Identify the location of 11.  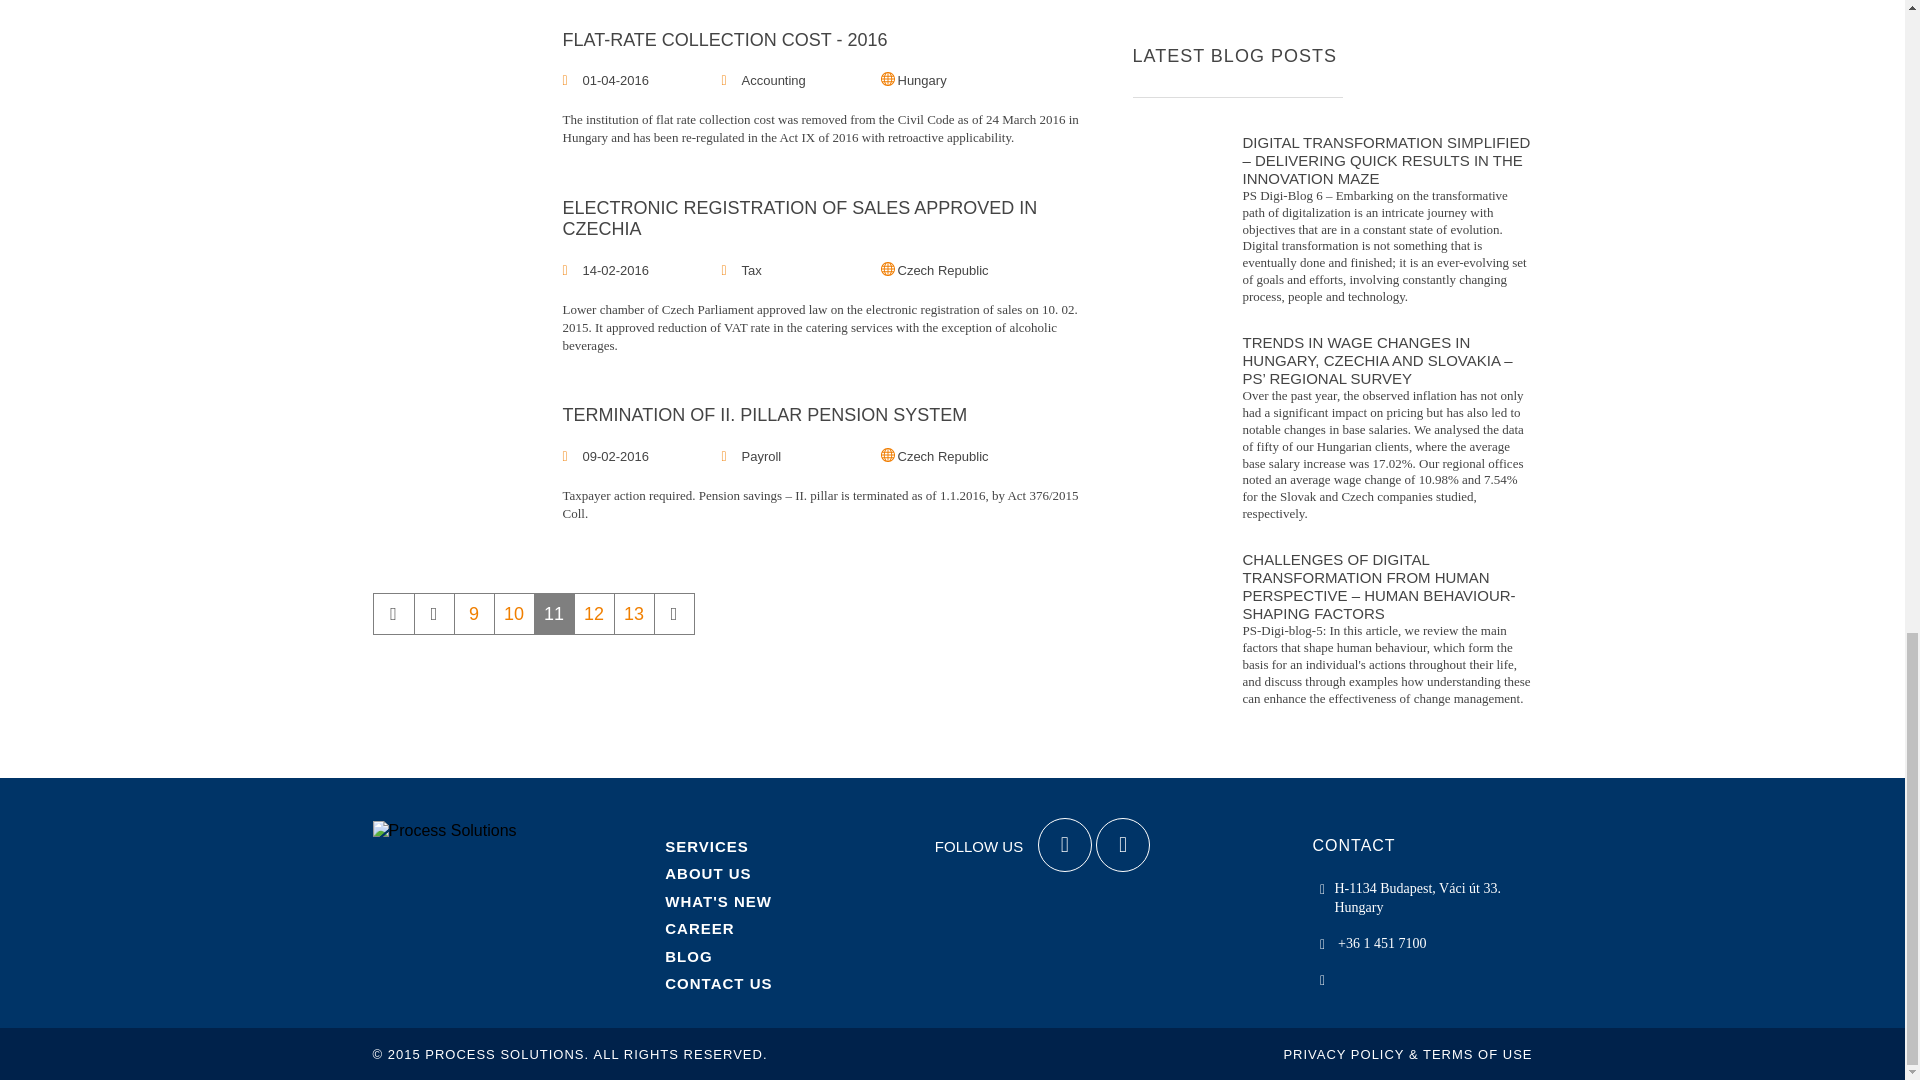
(554, 614).